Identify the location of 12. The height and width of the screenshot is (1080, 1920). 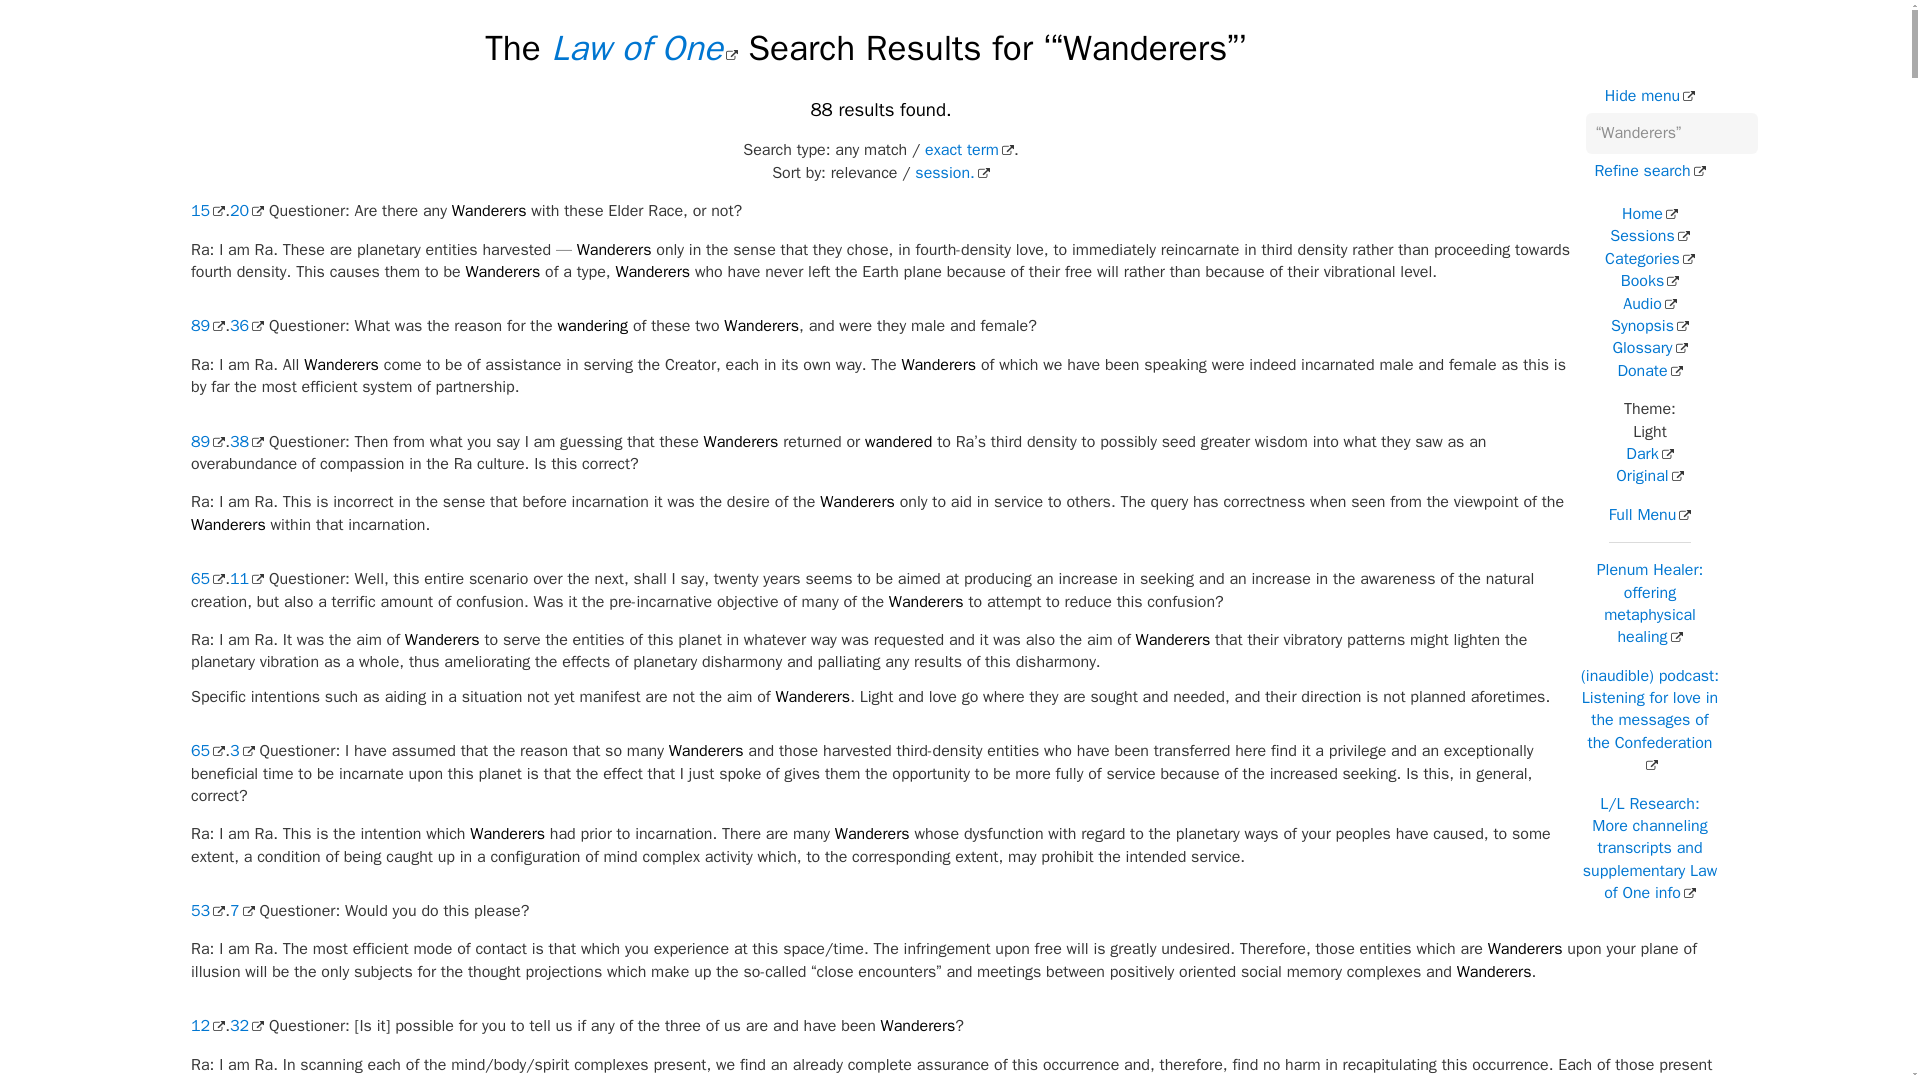
(207, 1026).